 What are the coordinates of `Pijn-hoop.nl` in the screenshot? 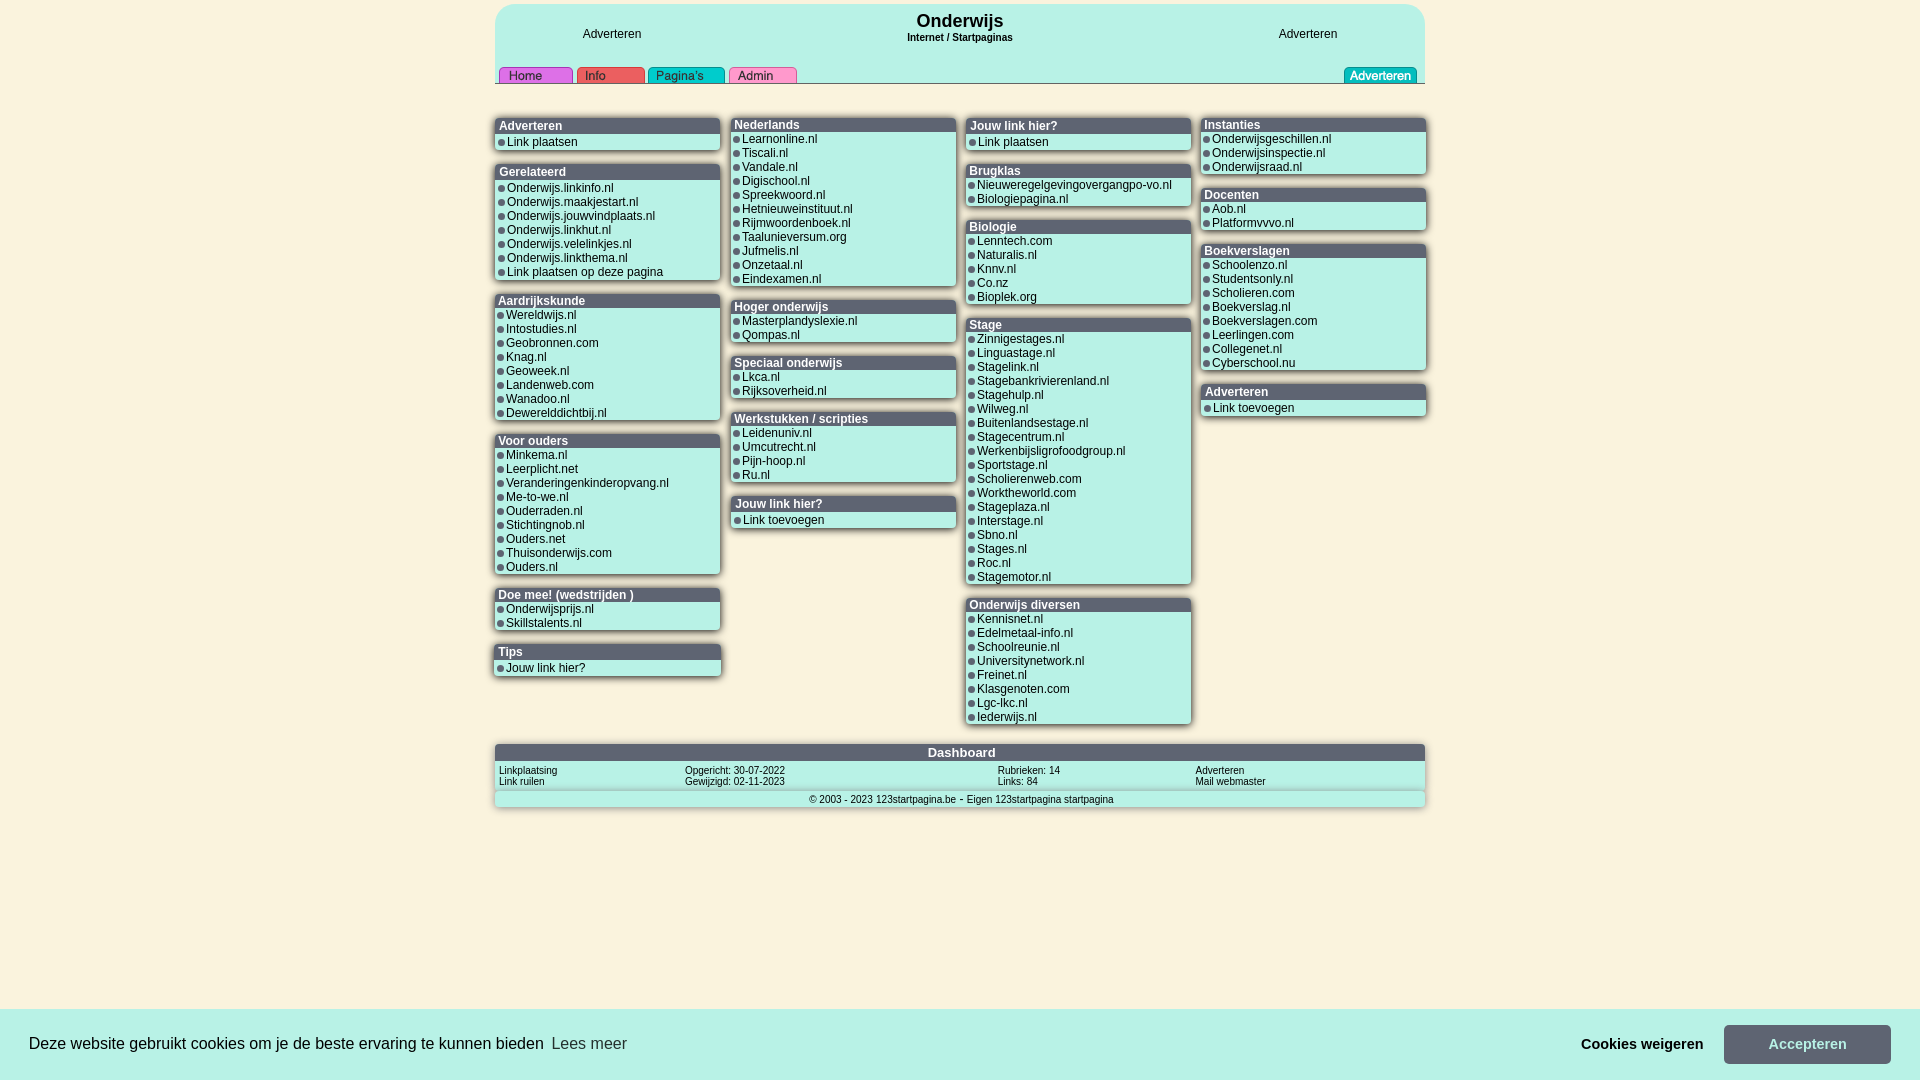 It's located at (774, 461).